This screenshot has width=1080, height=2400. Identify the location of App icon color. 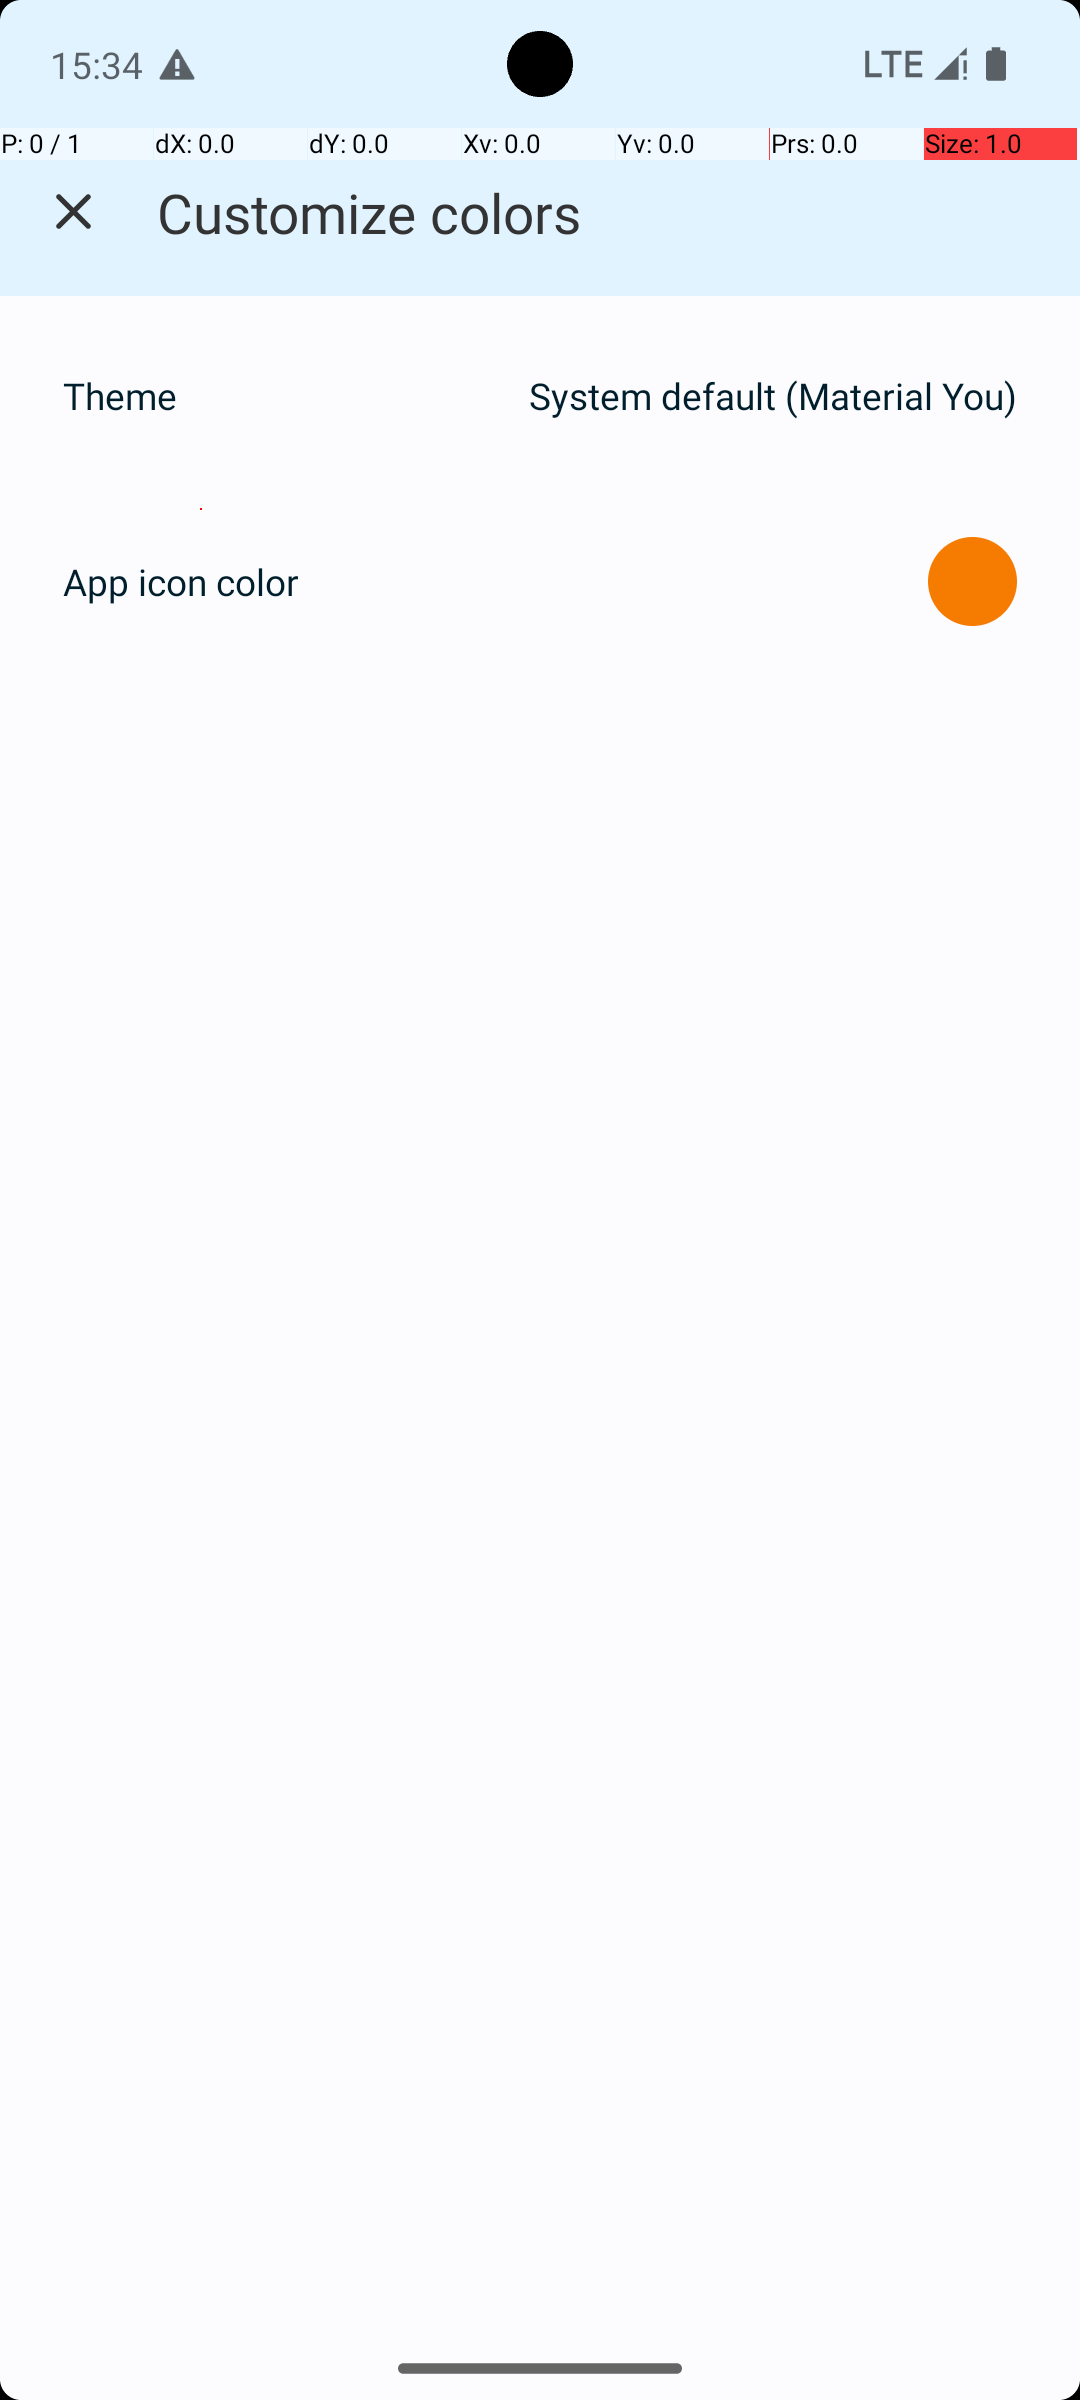
(181, 582).